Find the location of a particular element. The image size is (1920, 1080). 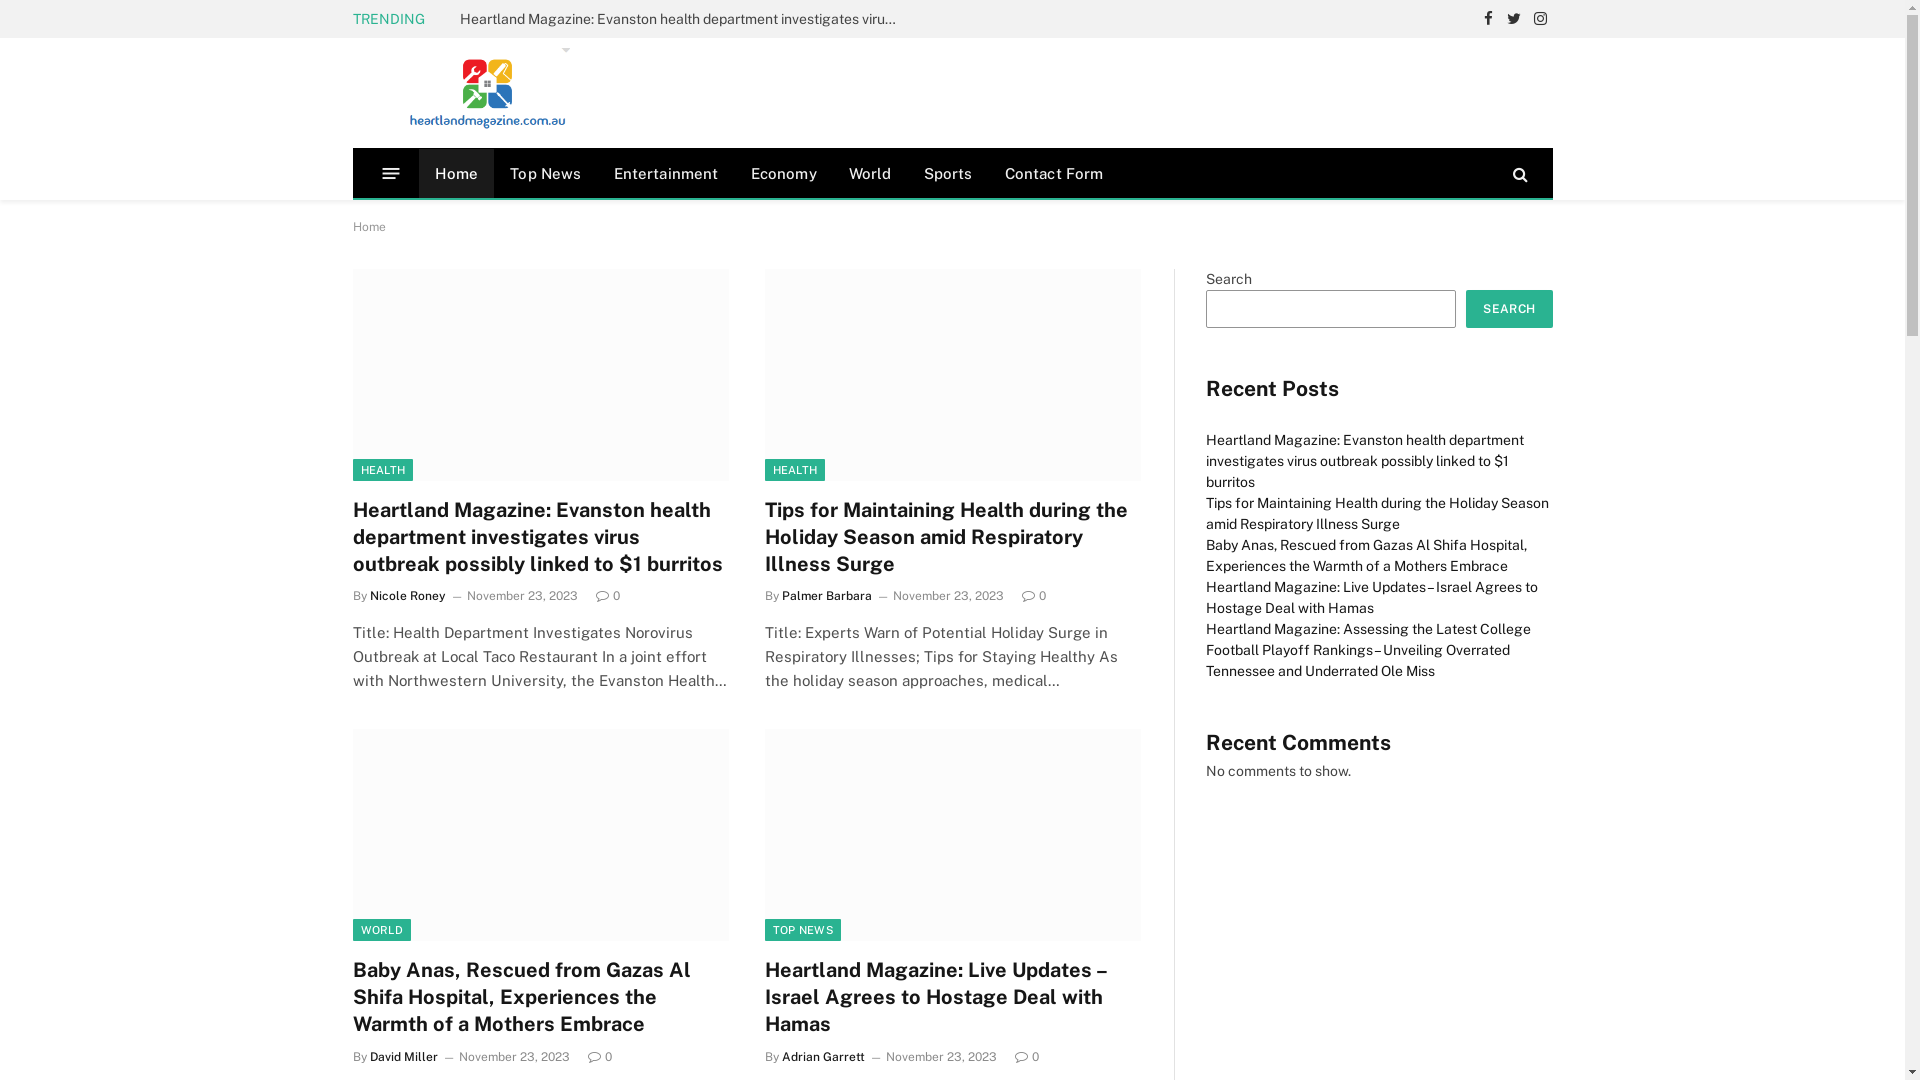

Economy is located at coordinates (784, 174).